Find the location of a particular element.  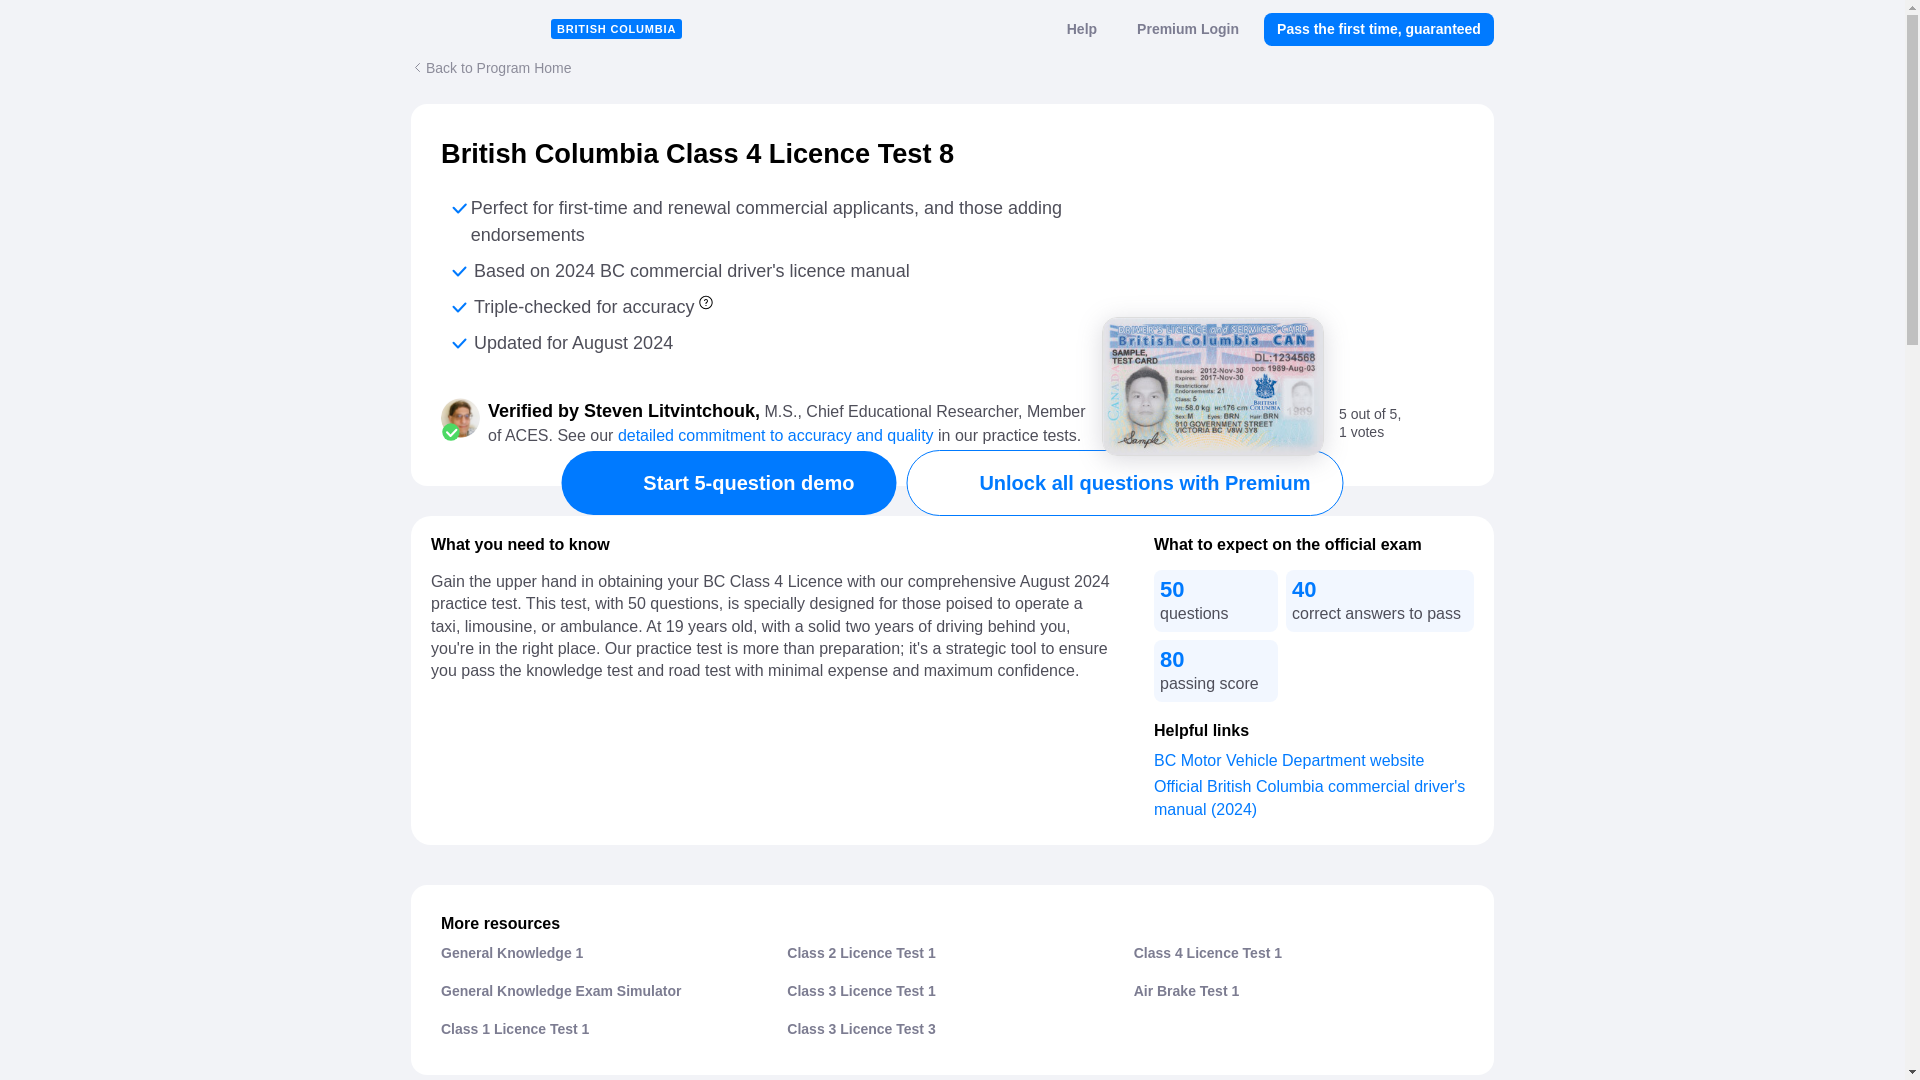

ICBC Knowledge Test Practice: Class 4 Licence is located at coordinates (1208, 952).